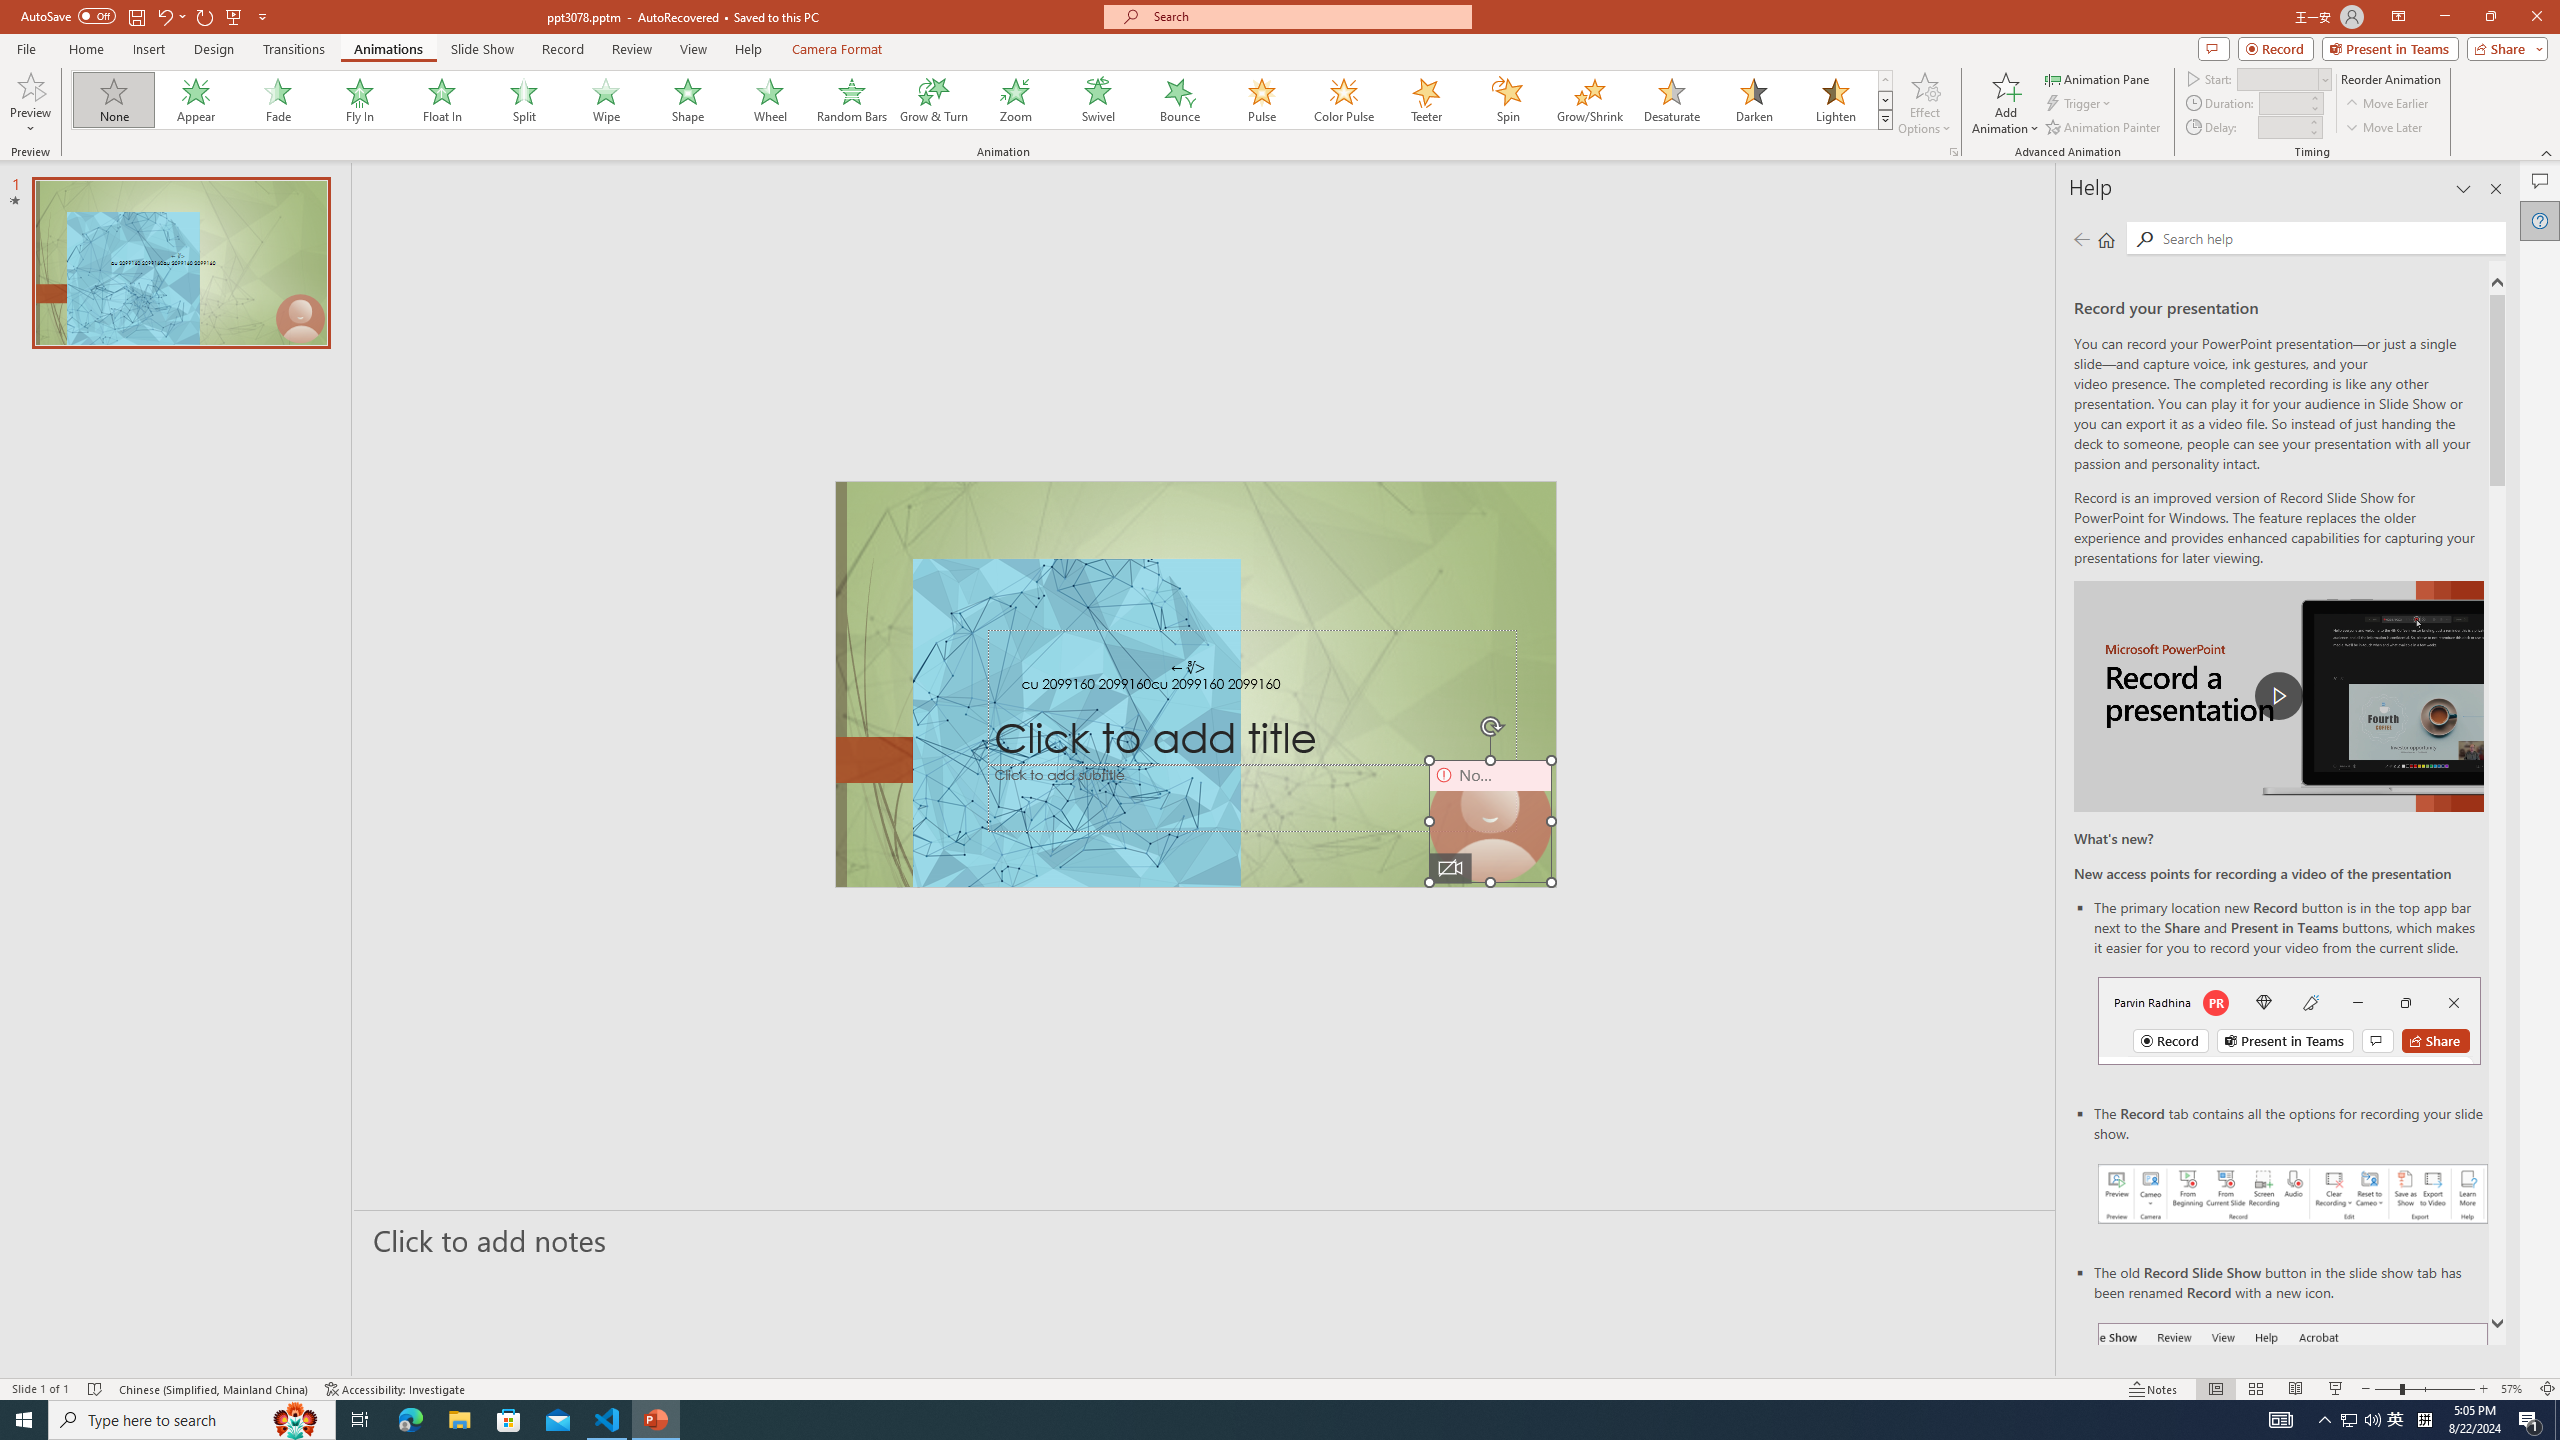 Image resolution: width=2560 pixels, height=1440 pixels. What do you see at coordinates (2384, 128) in the screenshot?
I see `Move Later` at bounding box center [2384, 128].